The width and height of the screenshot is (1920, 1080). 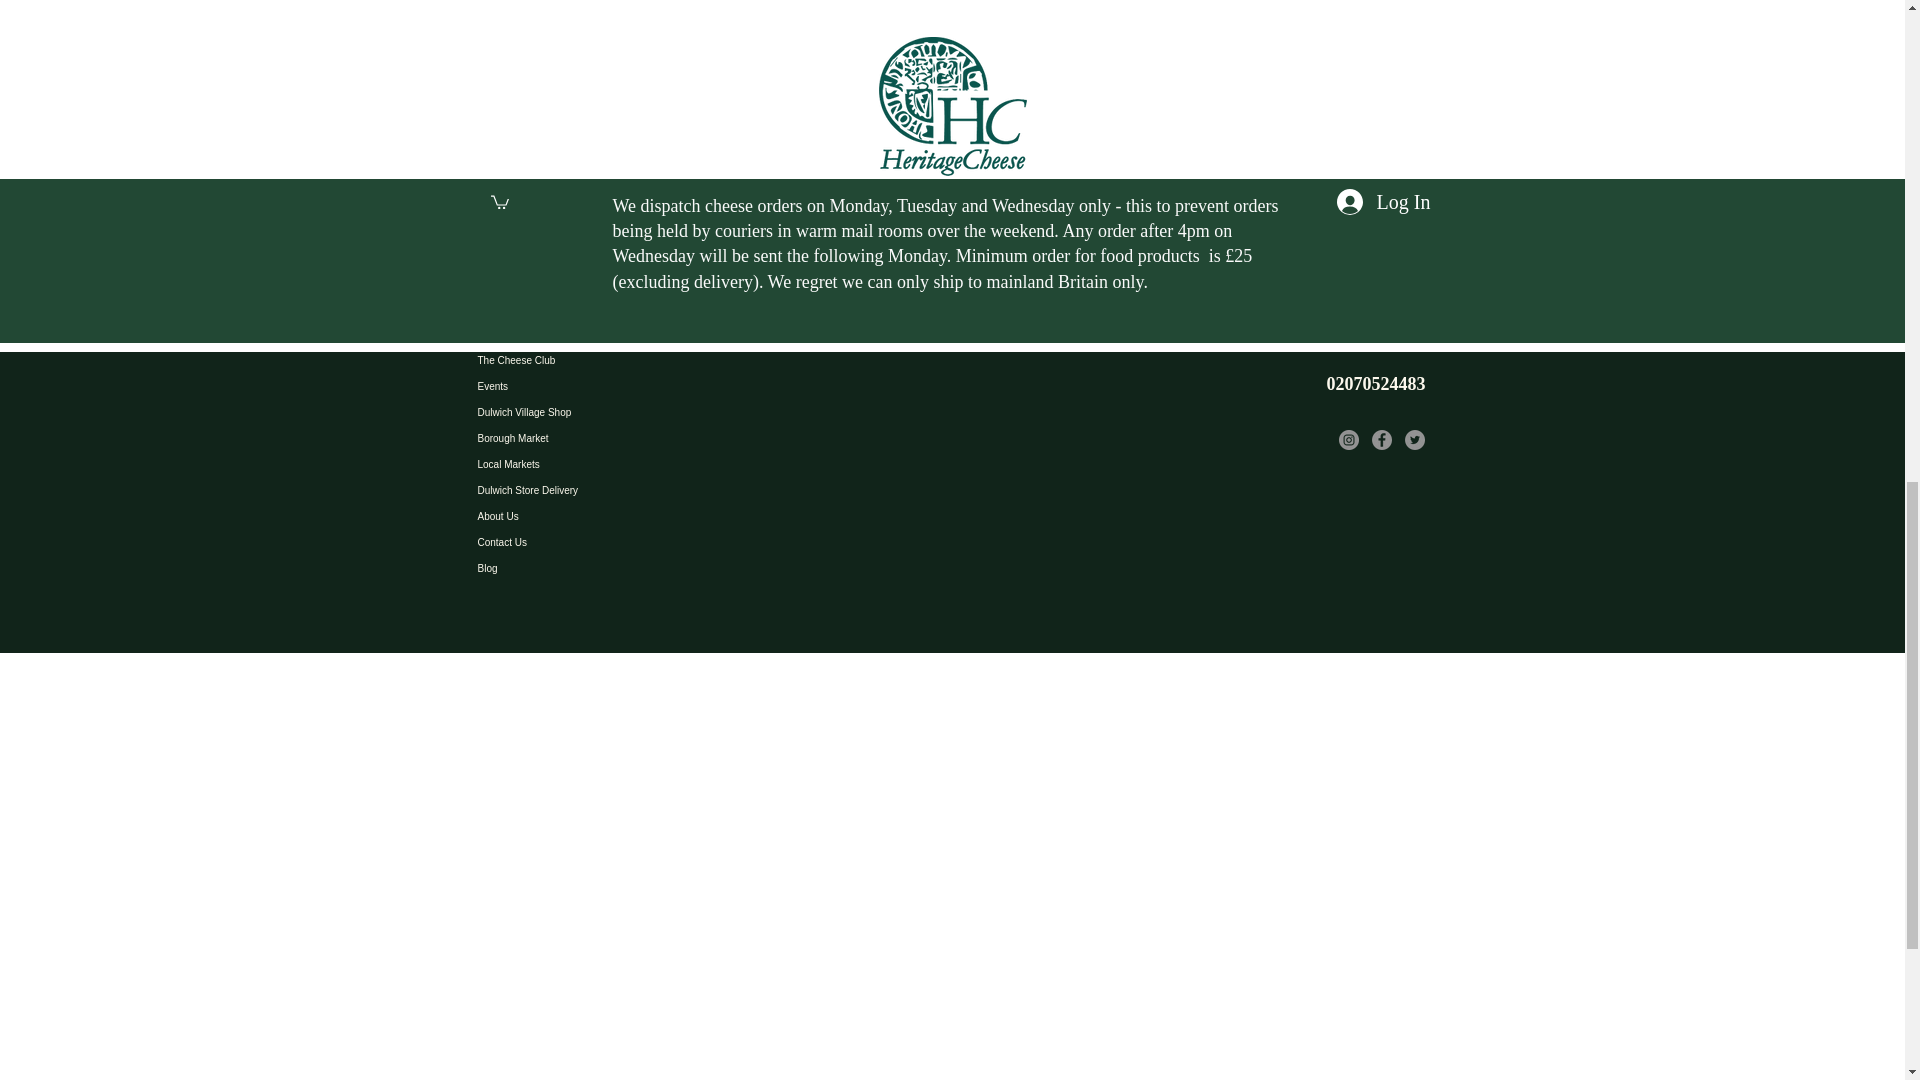 What do you see at coordinates (628, 257) in the screenshot?
I see `Home` at bounding box center [628, 257].